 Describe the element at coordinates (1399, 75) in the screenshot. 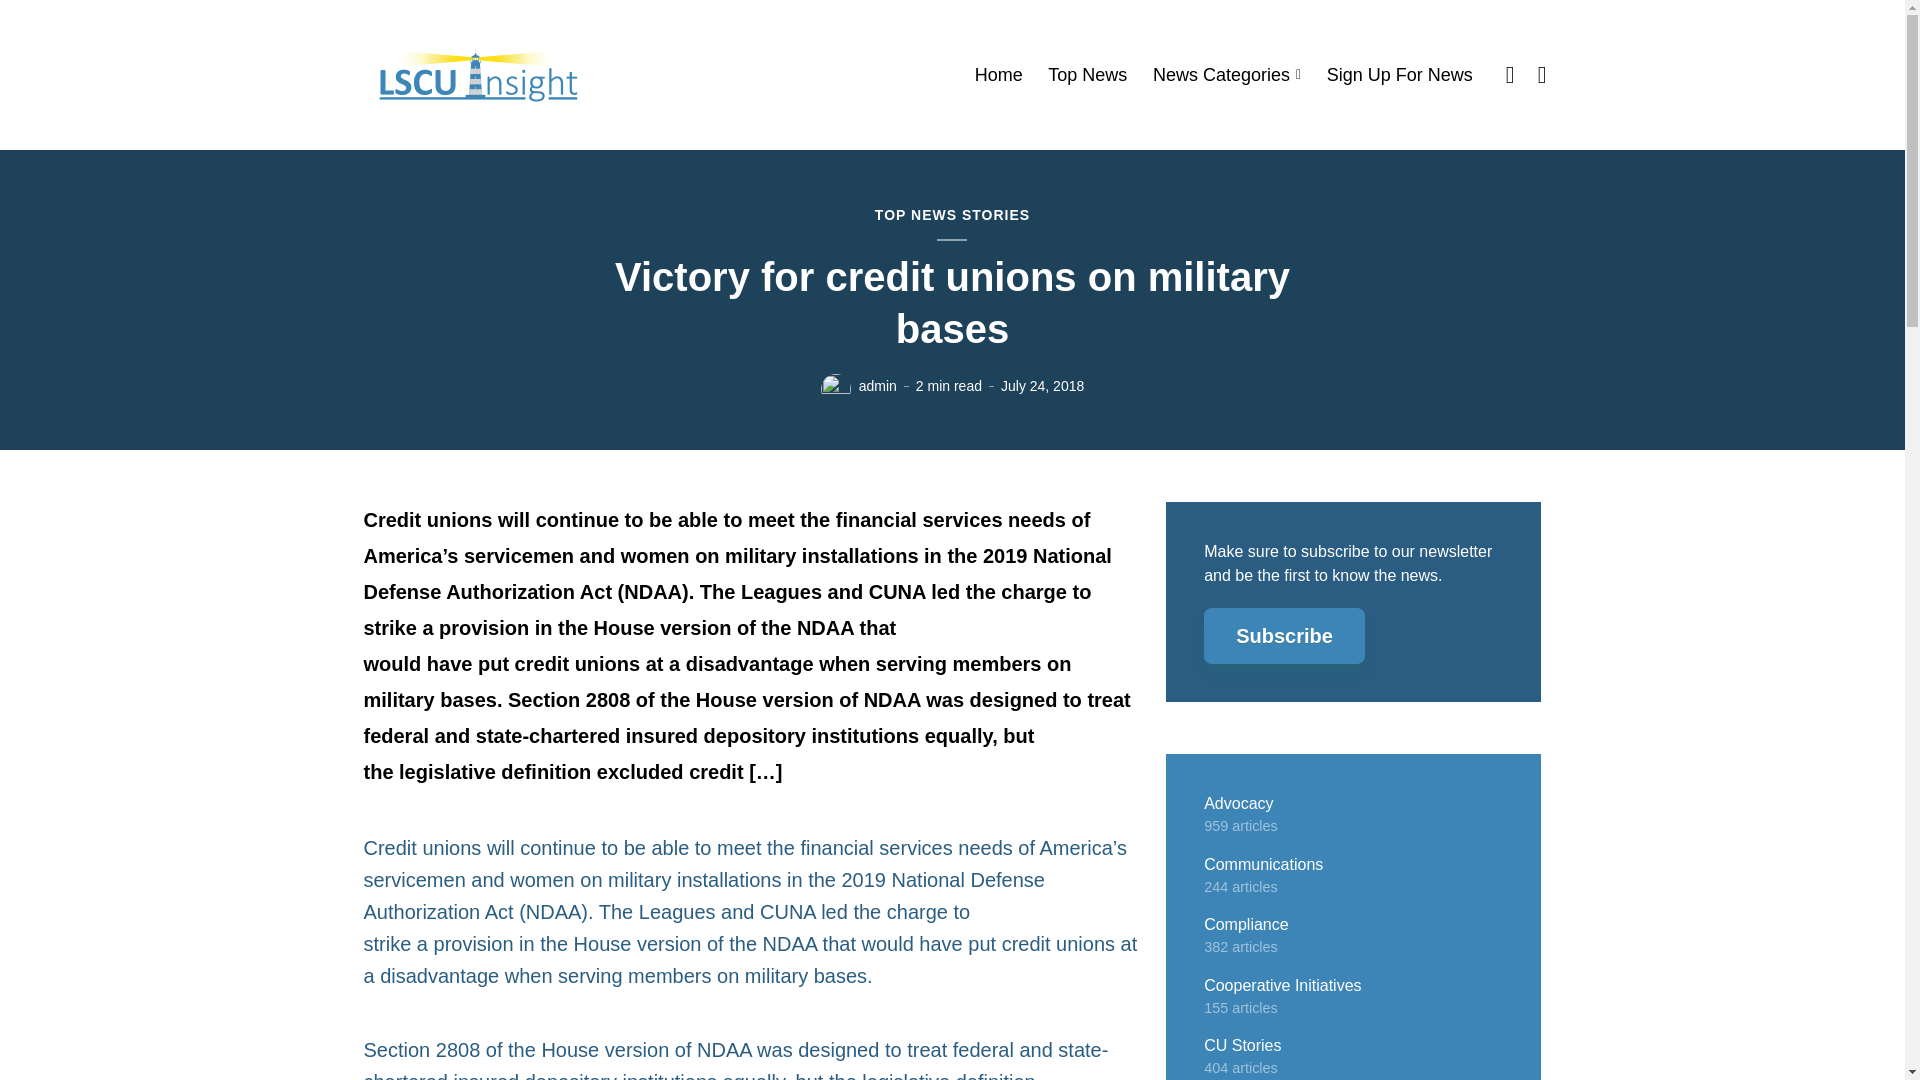

I see `Sign Up For News` at that location.